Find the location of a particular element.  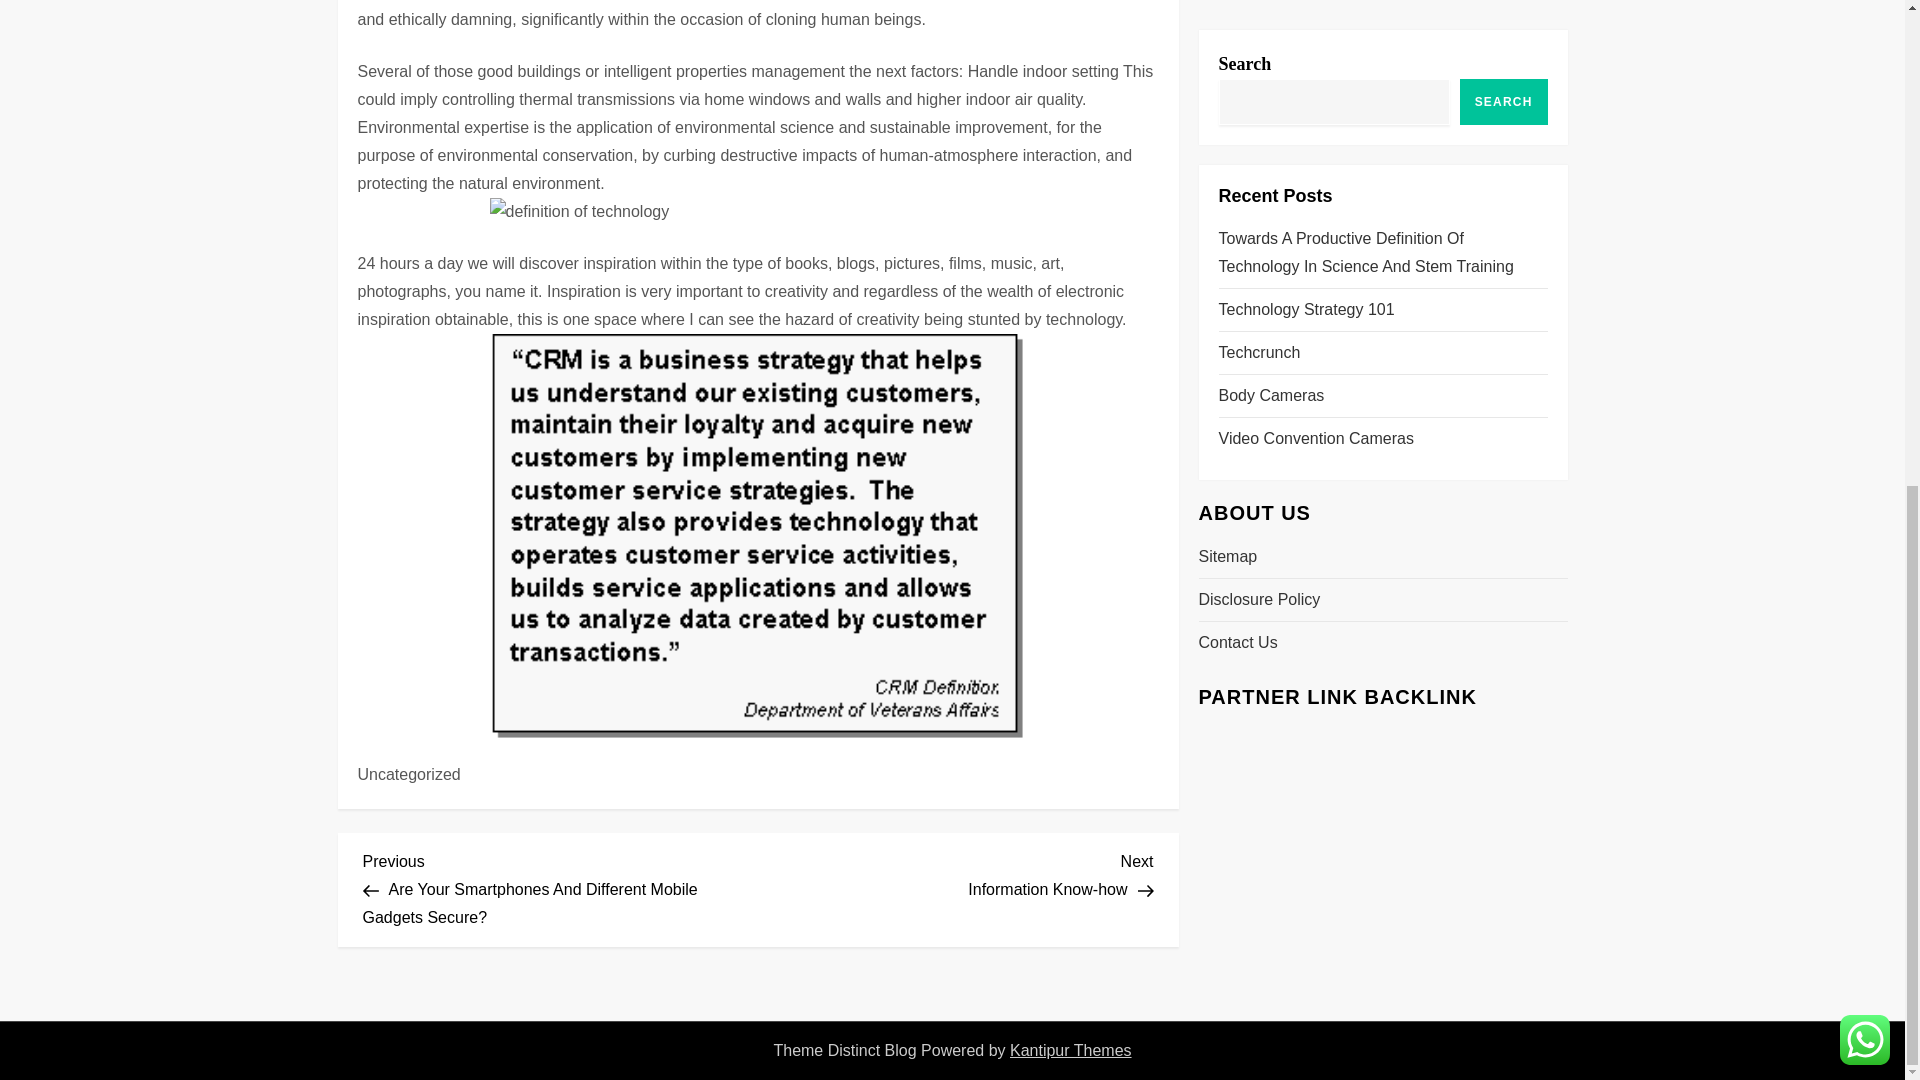

Contact Us is located at coordinates (1228, 8).